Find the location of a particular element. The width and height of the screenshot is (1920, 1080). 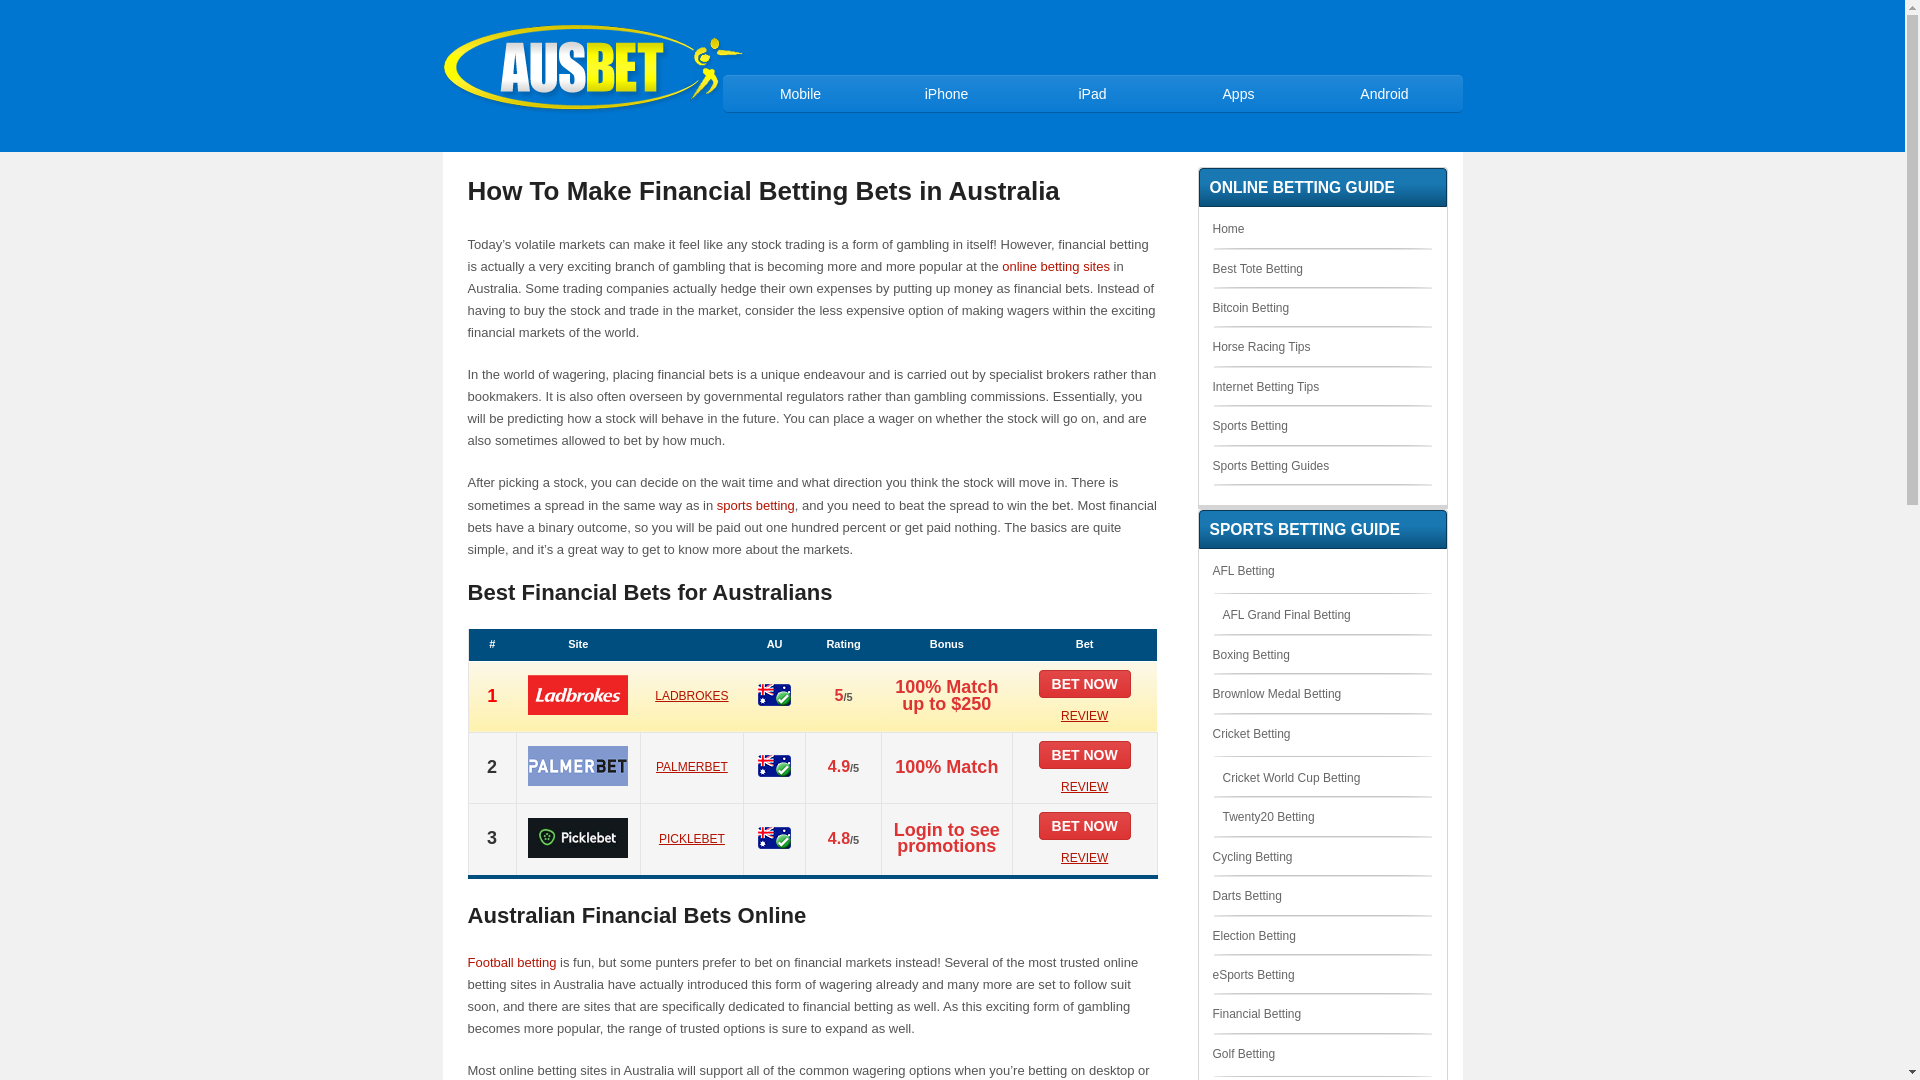

BET NOW is located at coordinates (1085, 826).